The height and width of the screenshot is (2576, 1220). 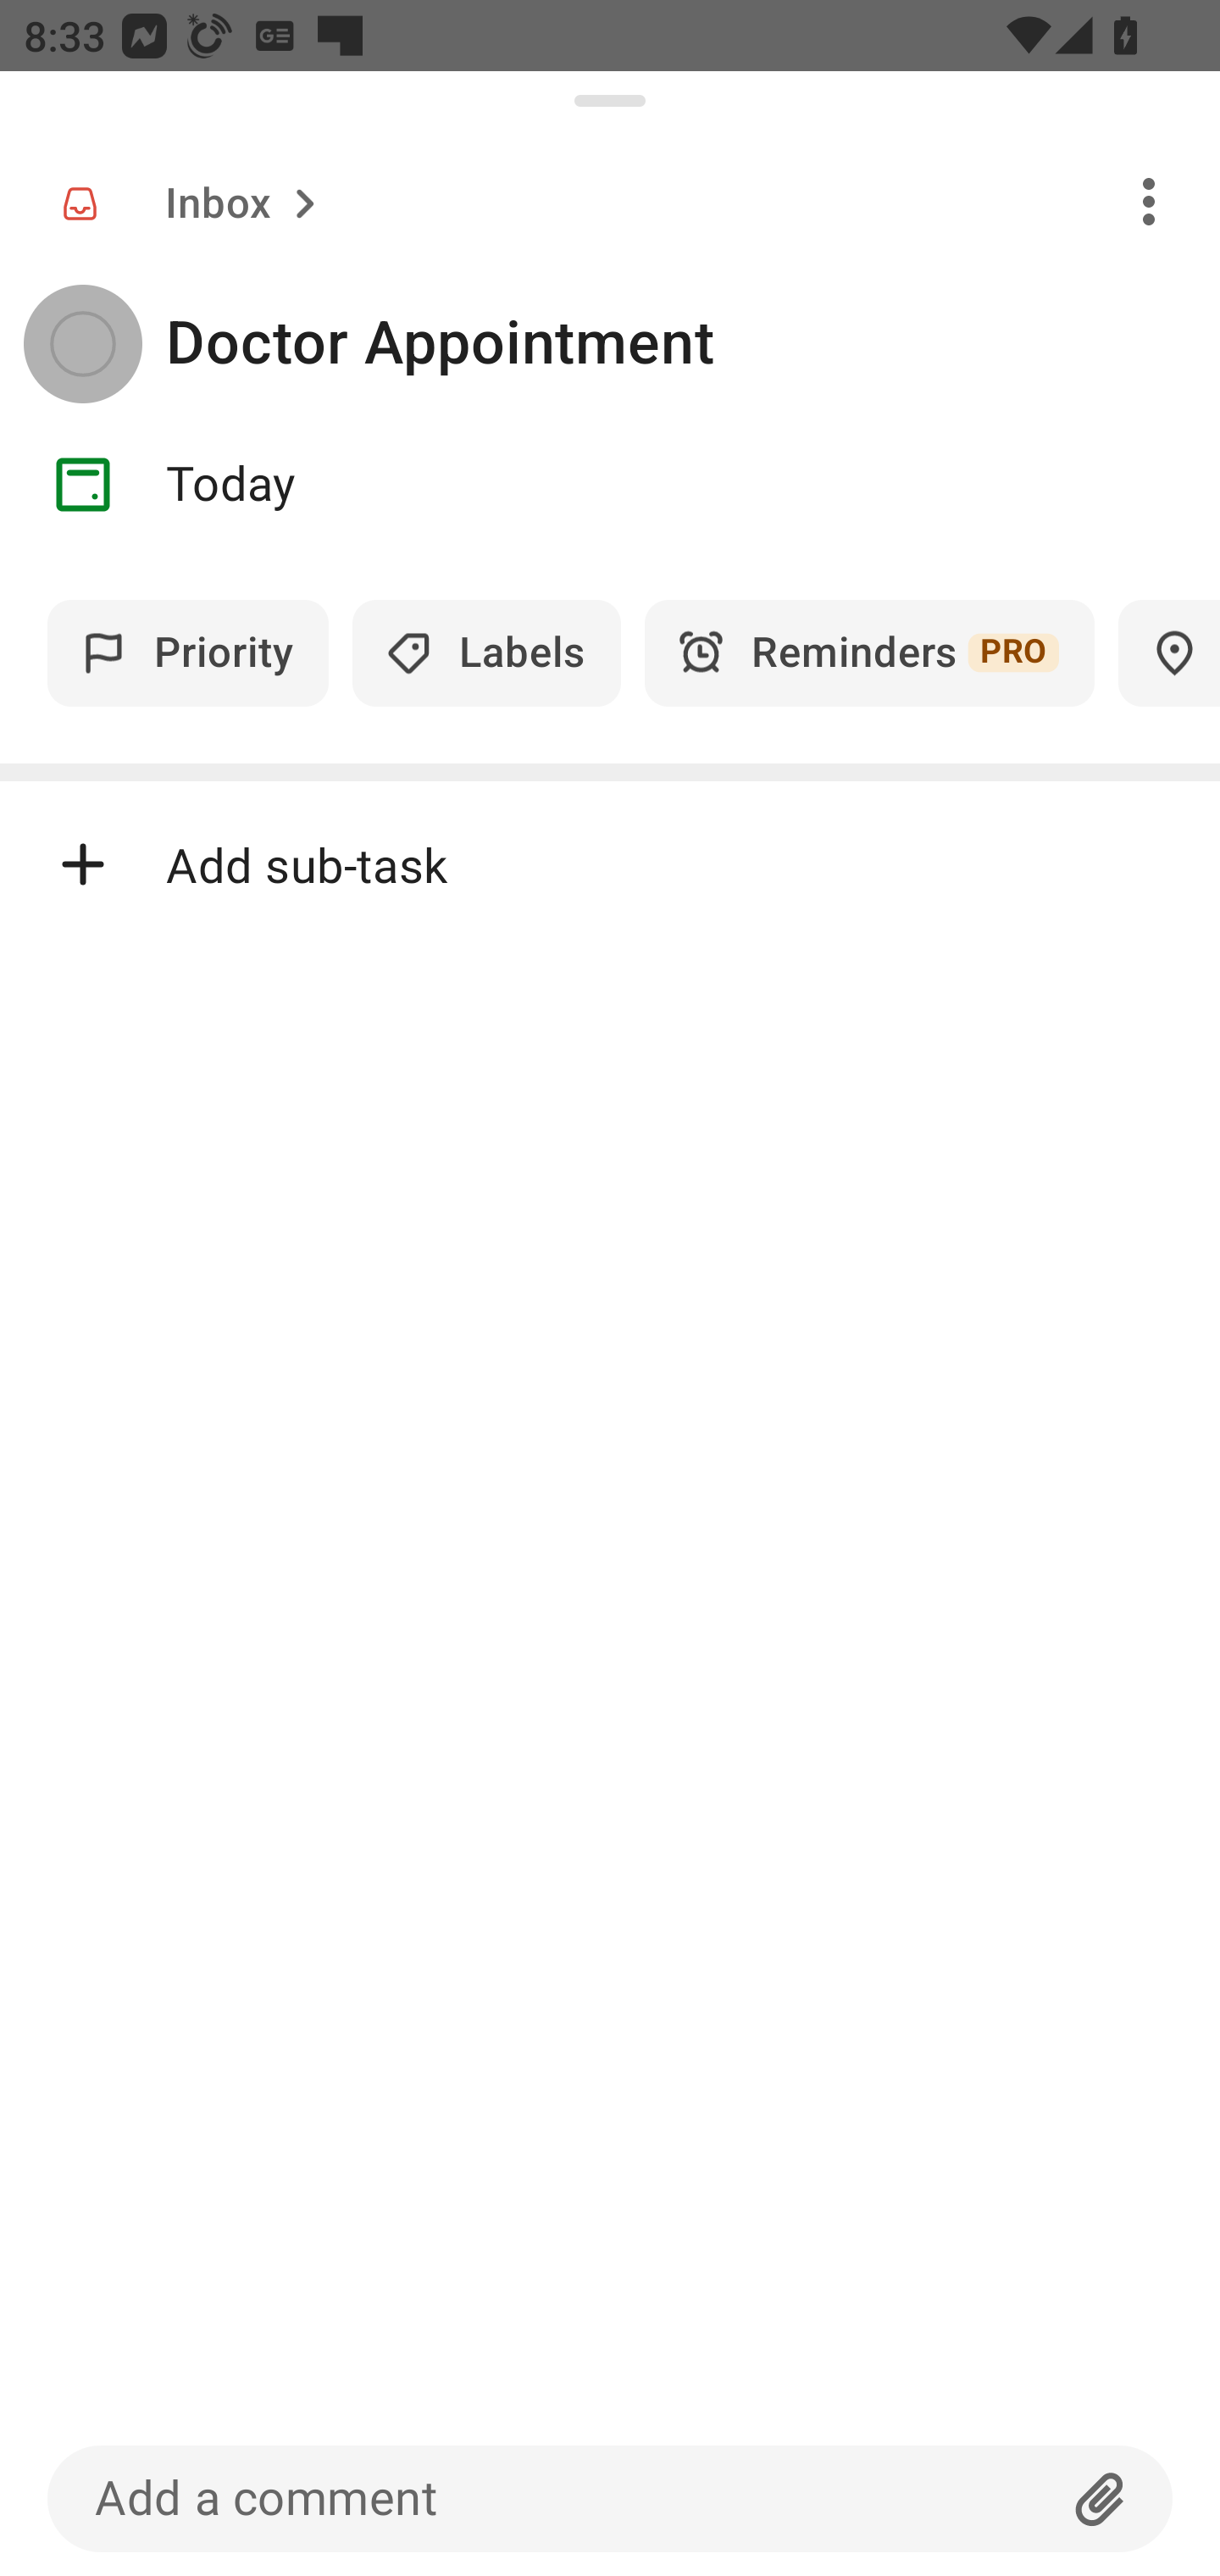 I want to click on Labels, so click(x=486, y=652).